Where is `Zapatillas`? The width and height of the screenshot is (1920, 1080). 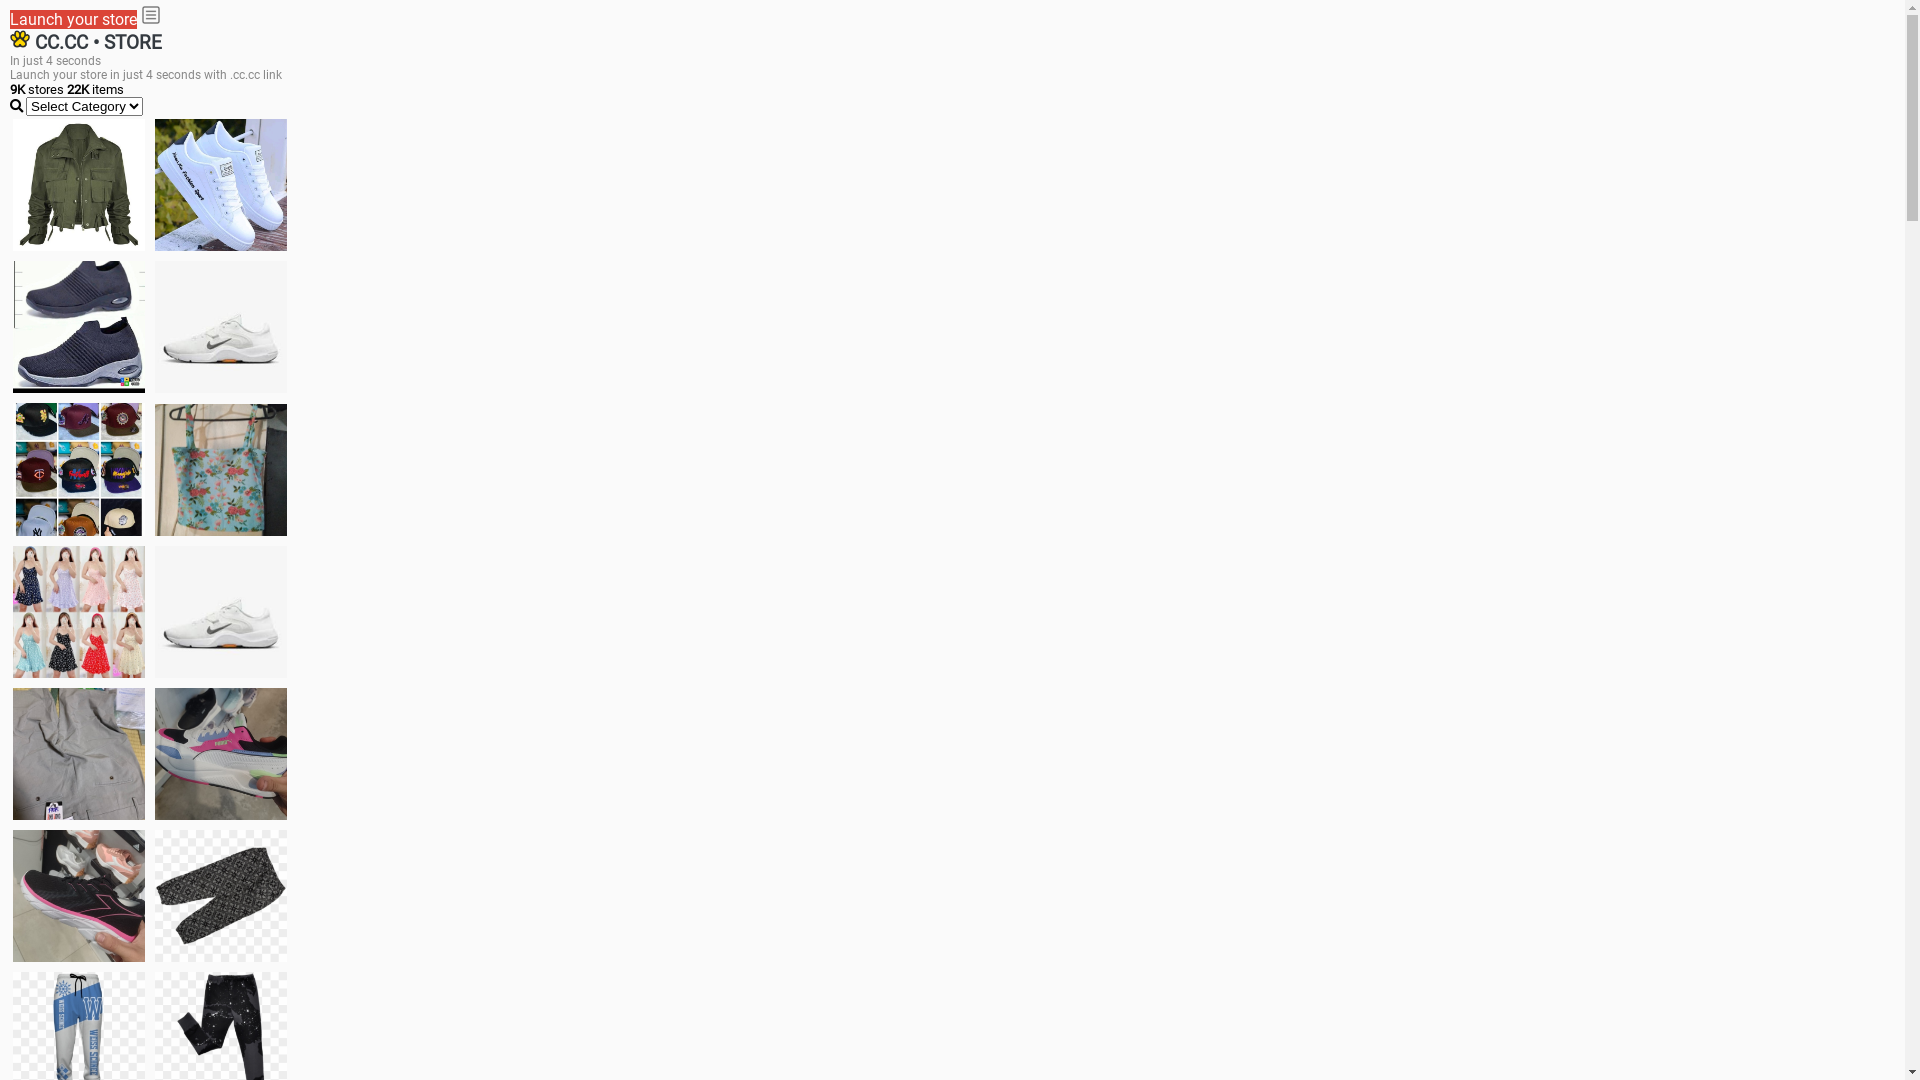 Zapatillas is located at coordinates (79, 896).